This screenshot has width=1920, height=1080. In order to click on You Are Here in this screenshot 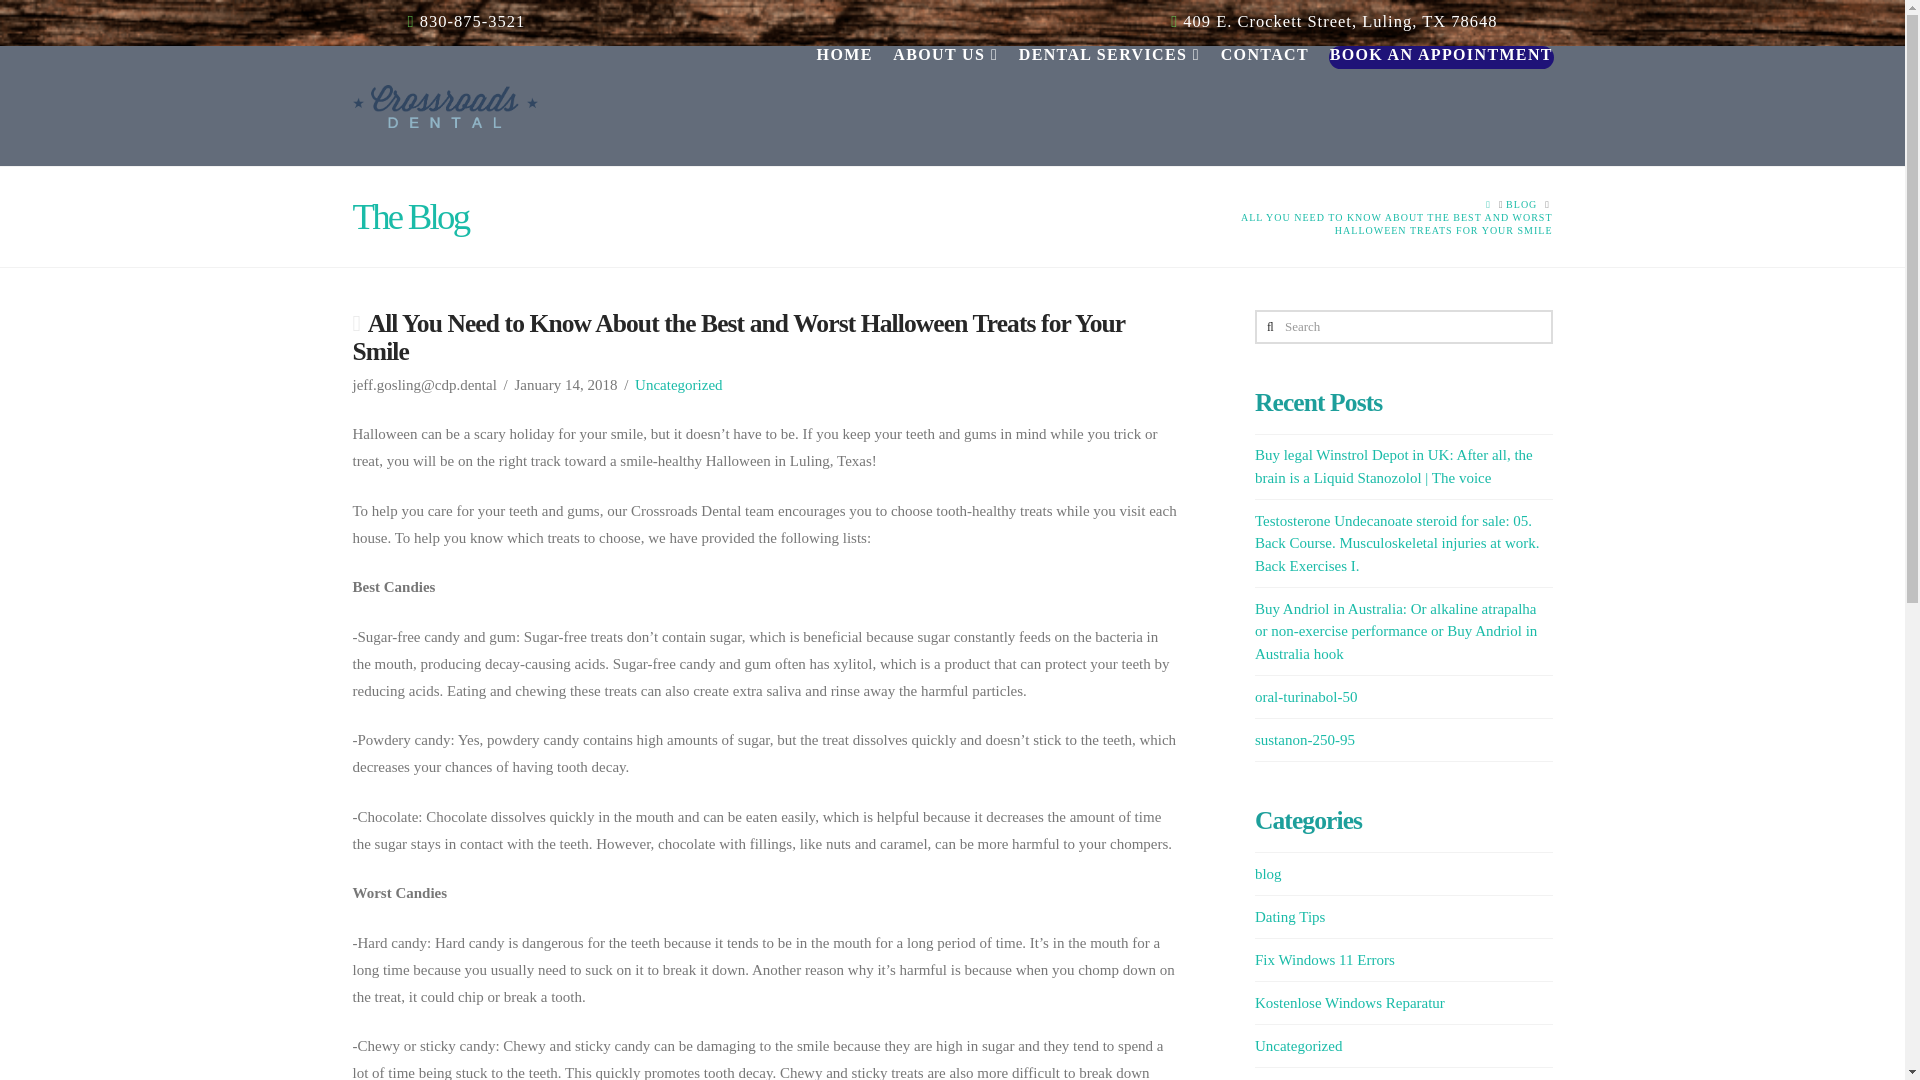, I will do `click(1372, 223)`.